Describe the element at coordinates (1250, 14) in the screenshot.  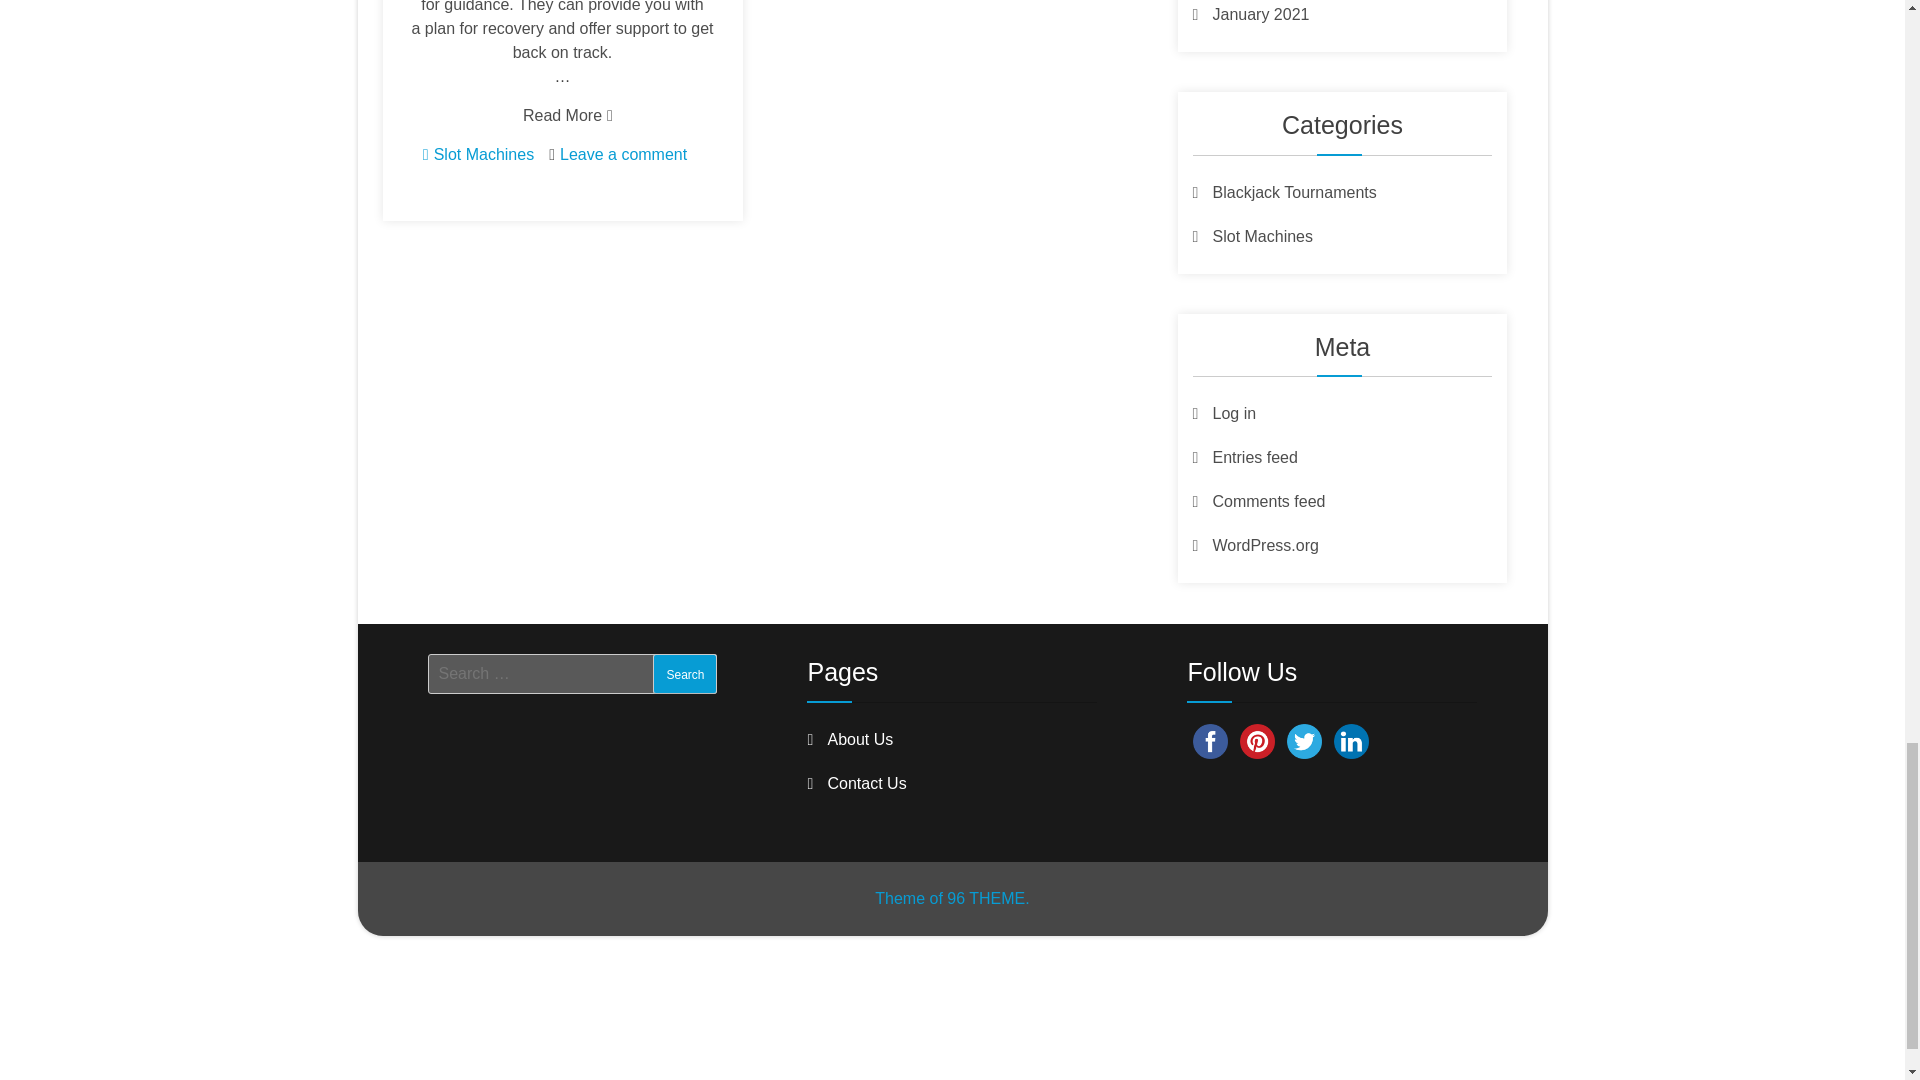
I see `January 2021` at that location.